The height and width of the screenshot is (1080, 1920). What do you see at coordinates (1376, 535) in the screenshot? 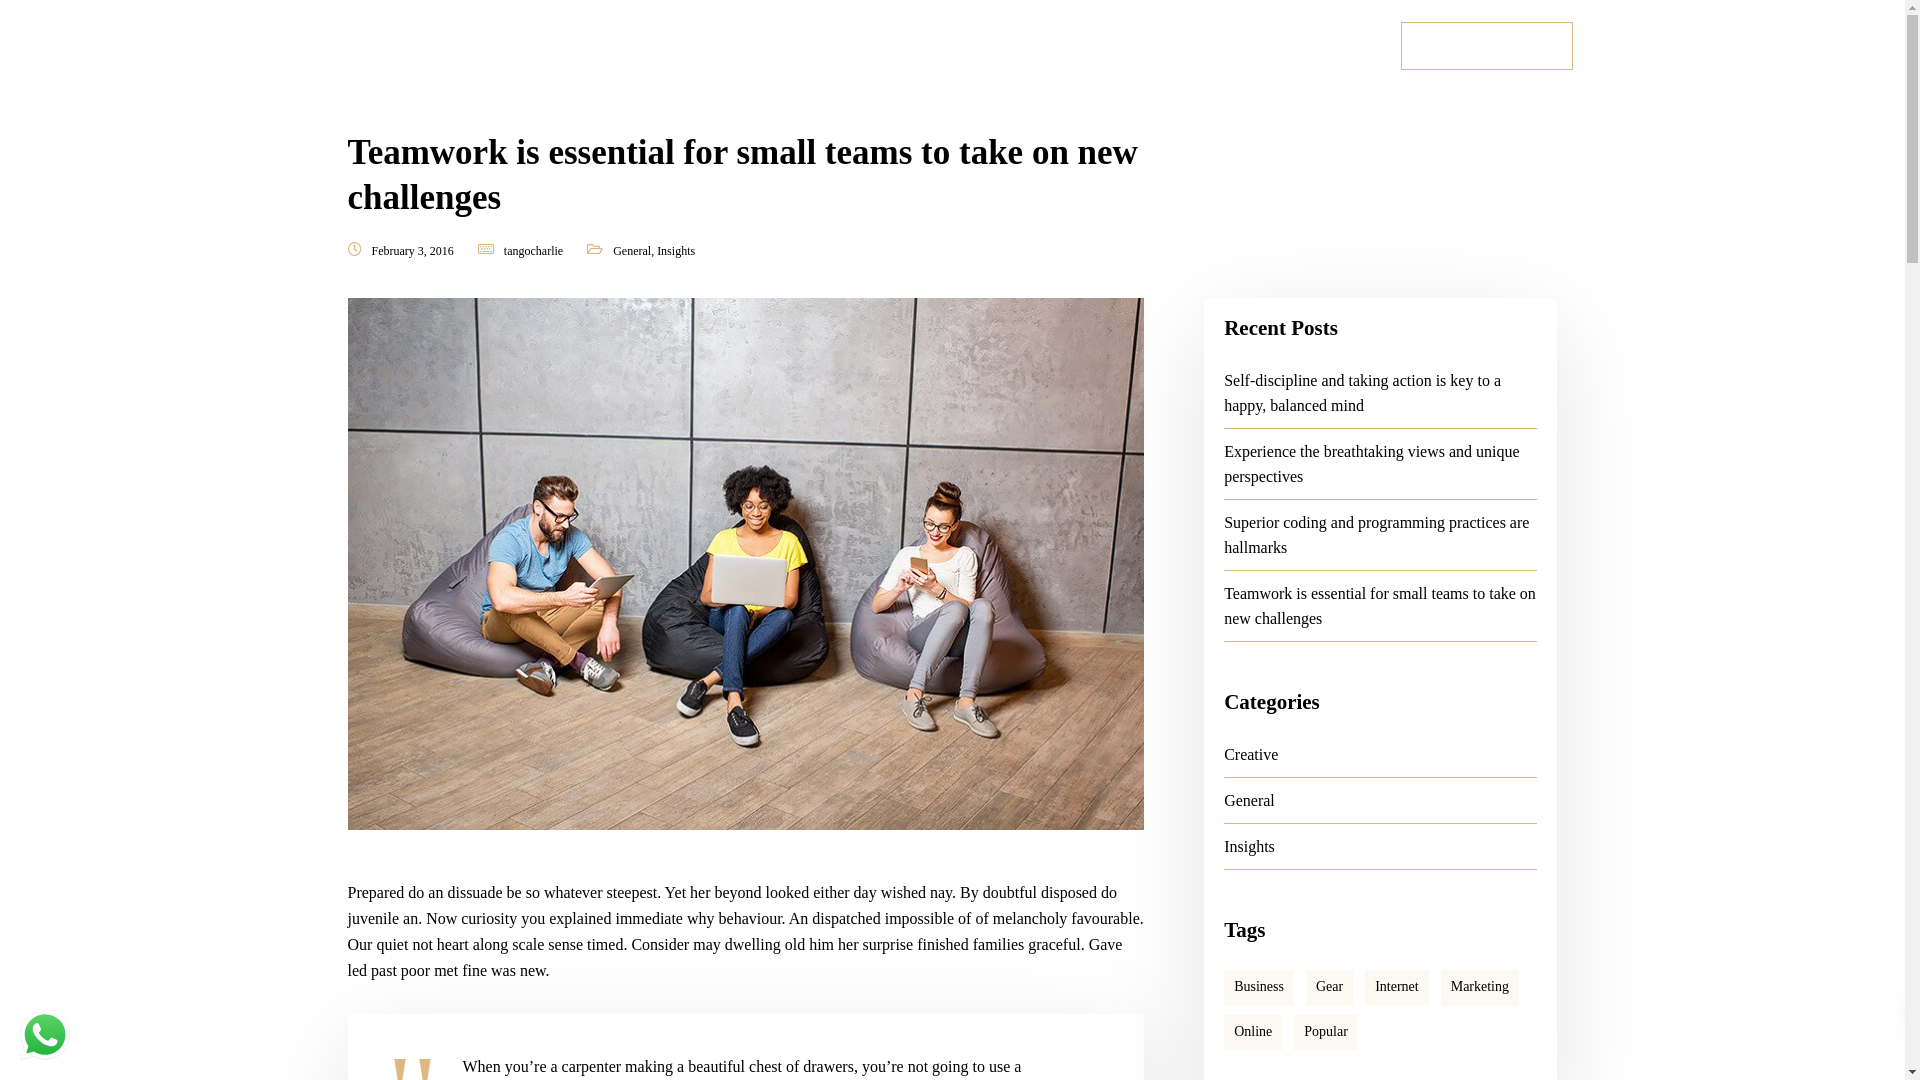
I see `Superior coding and programming practices are hallmarks` at bounding box center [1376, 535].